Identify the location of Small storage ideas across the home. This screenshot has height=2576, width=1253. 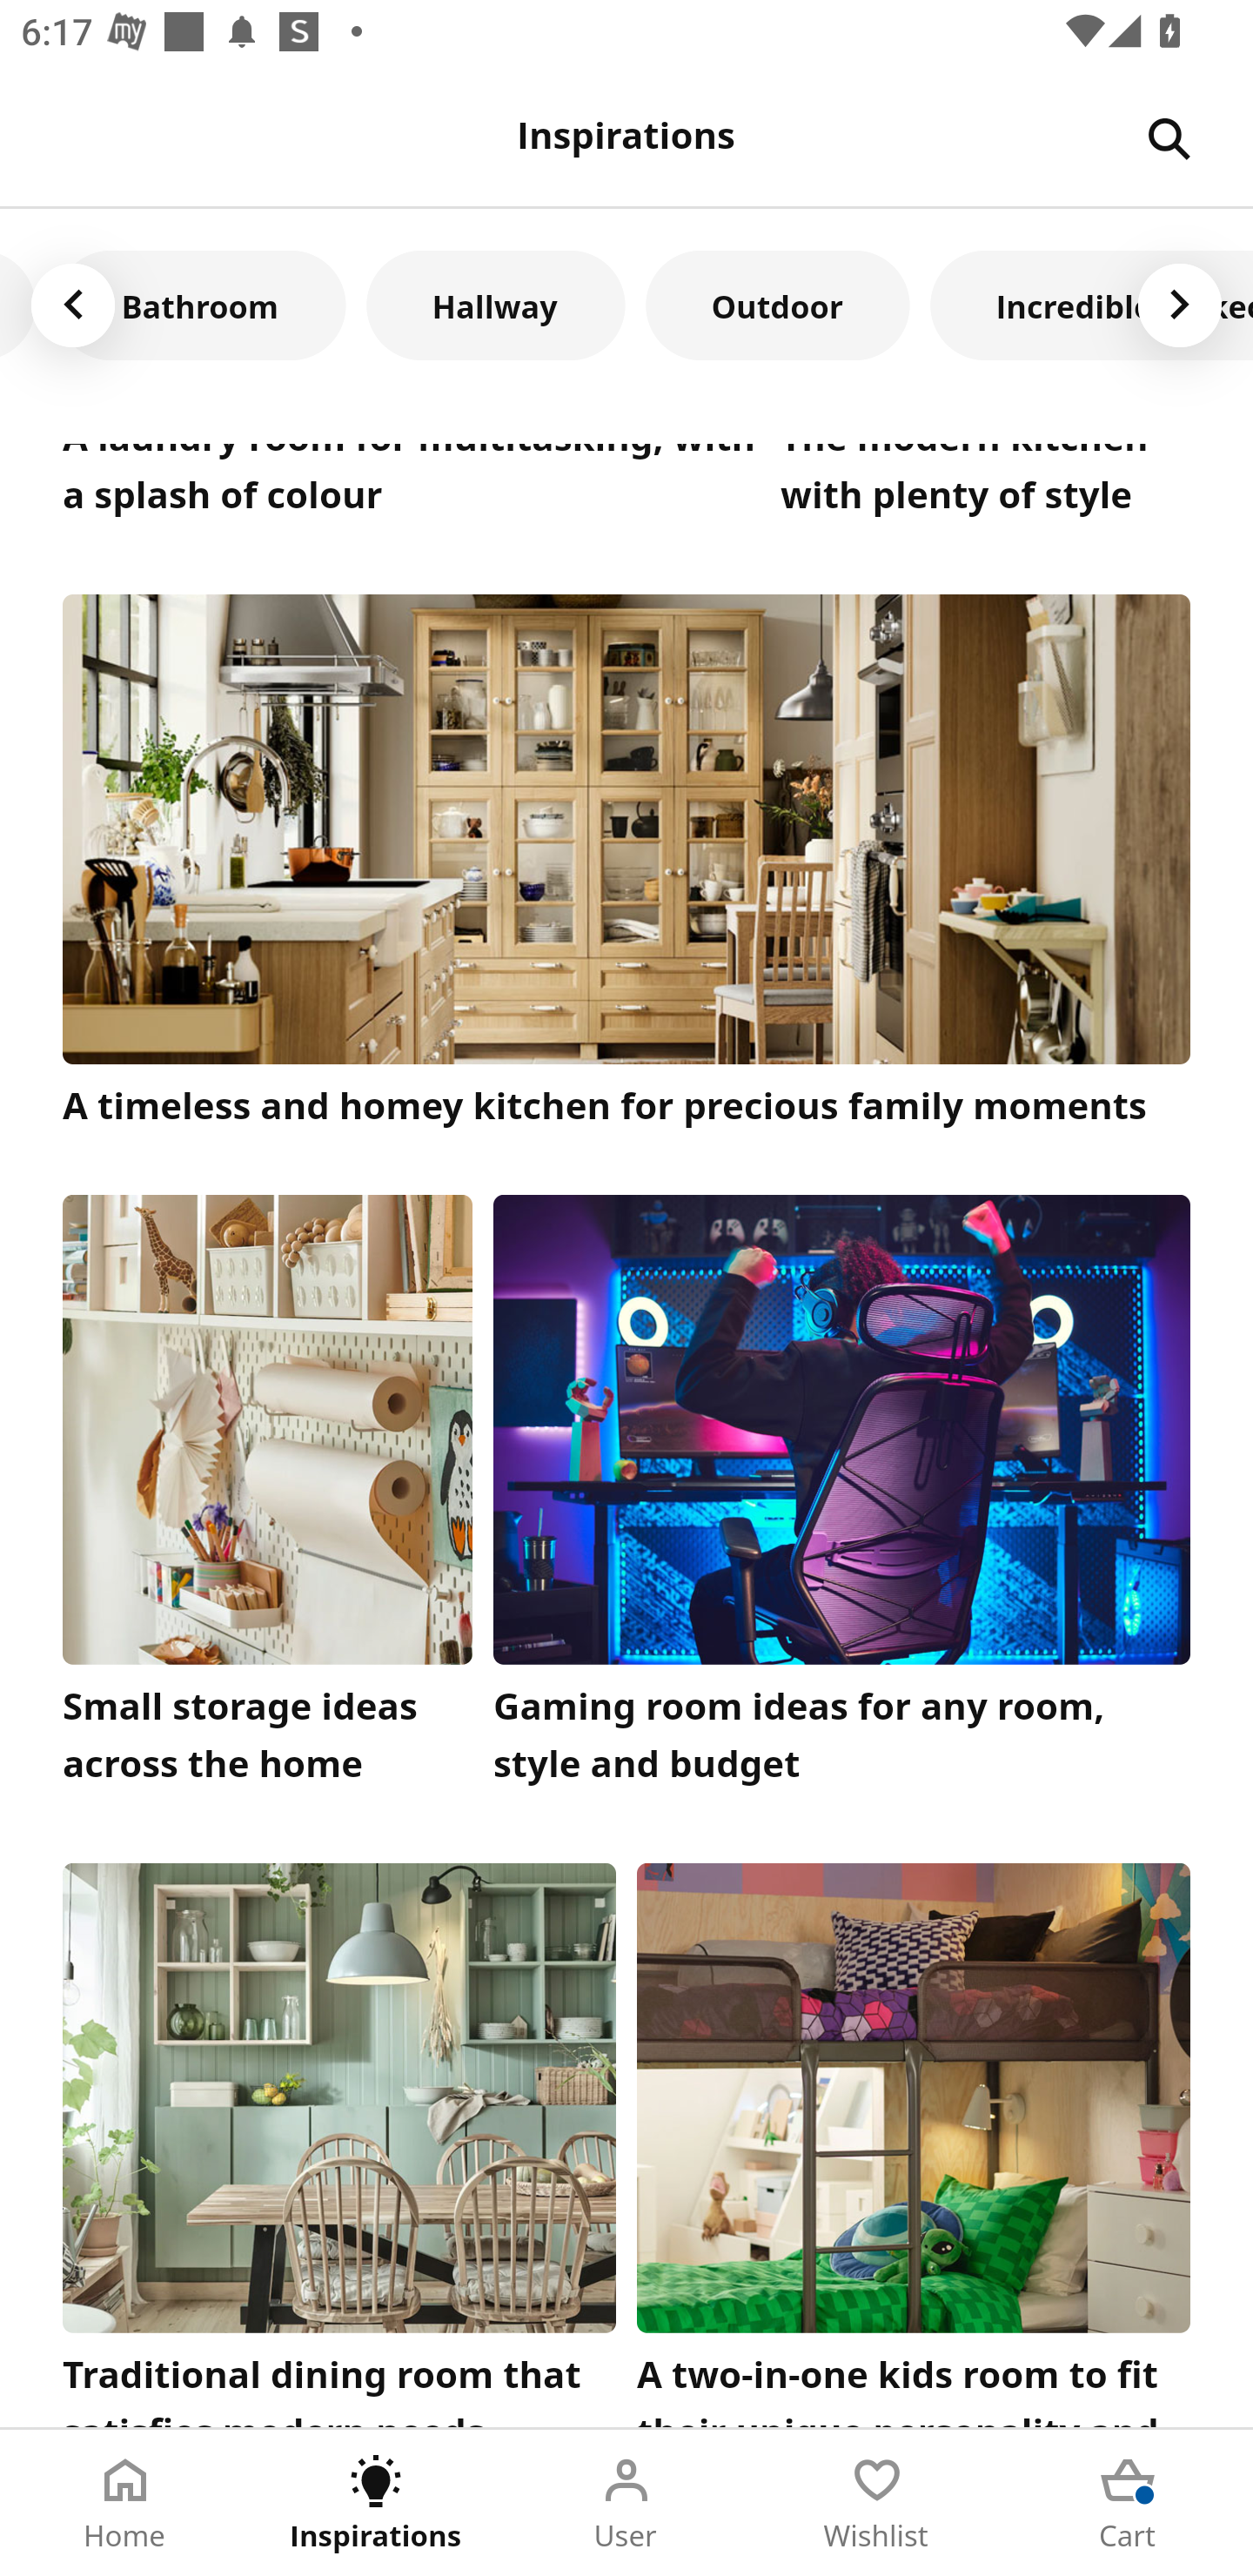
(267, 1498).